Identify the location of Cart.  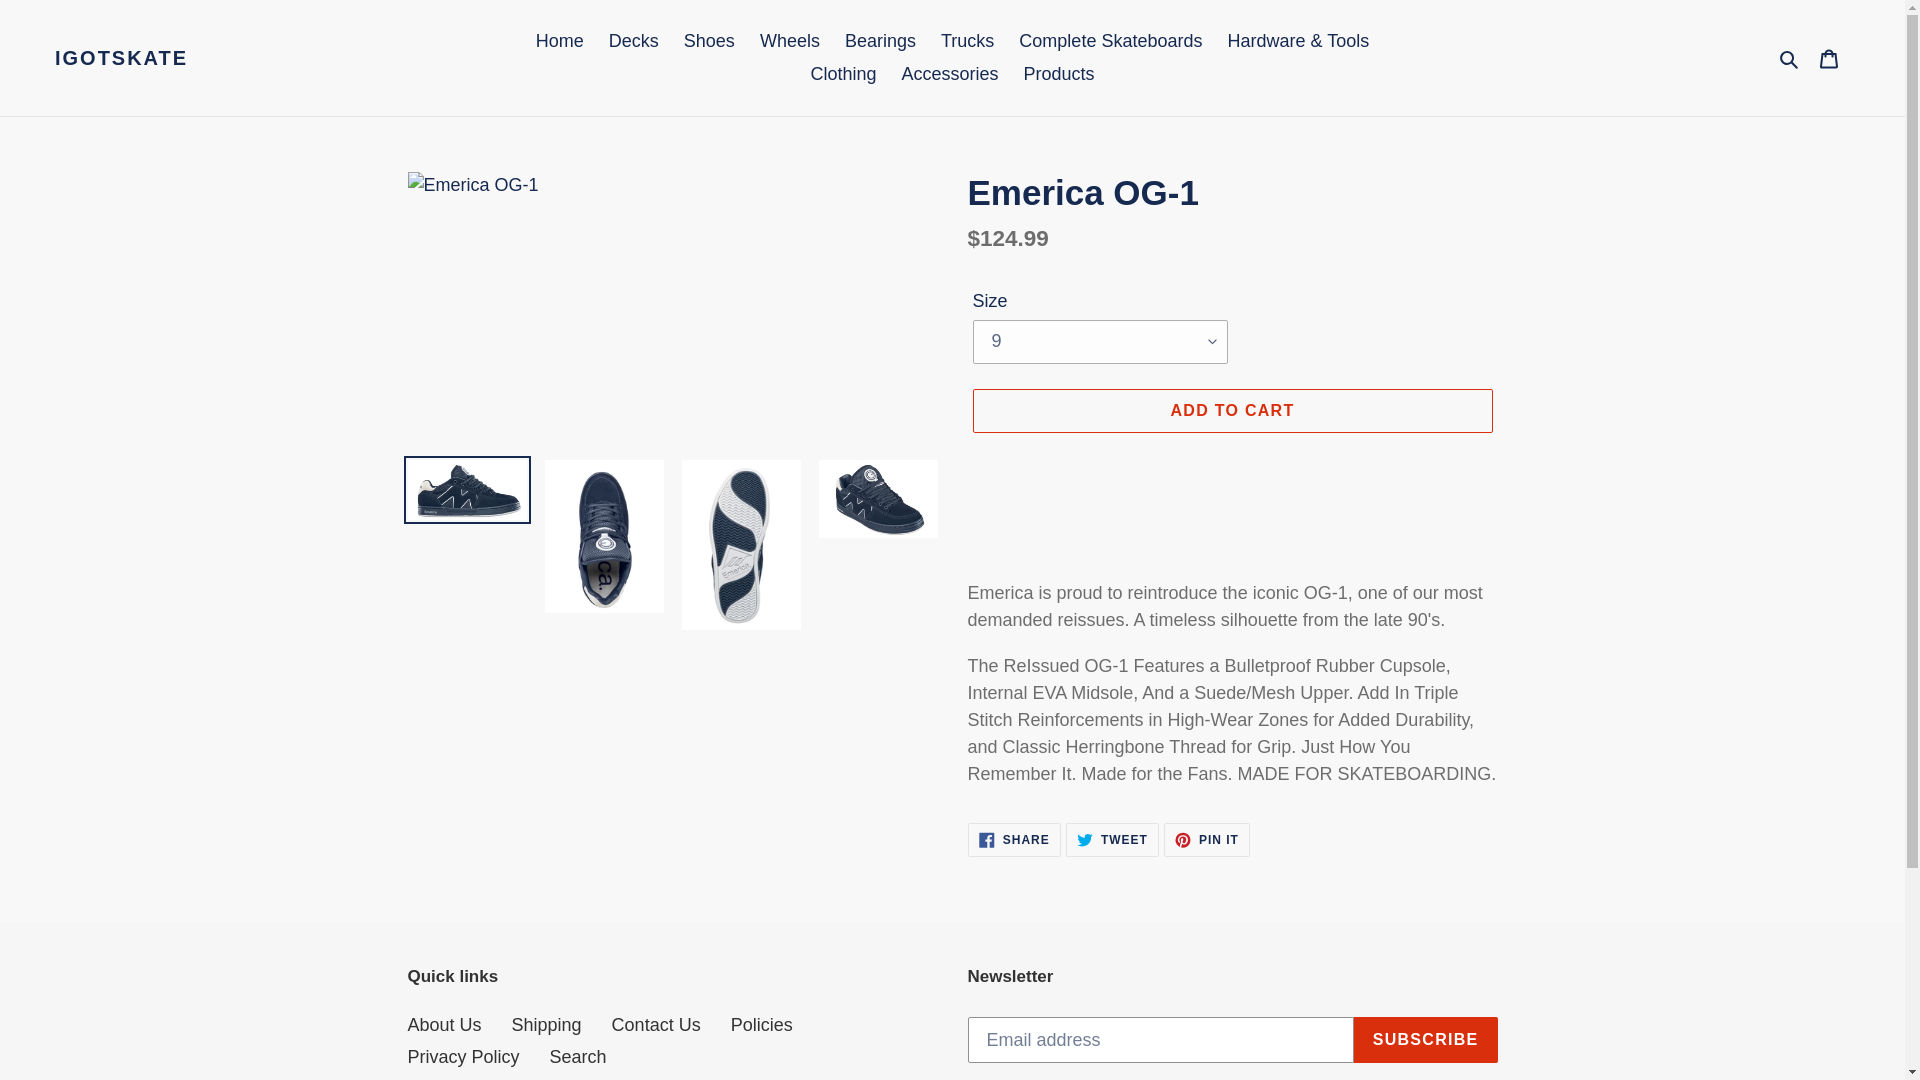
(1829, 57).